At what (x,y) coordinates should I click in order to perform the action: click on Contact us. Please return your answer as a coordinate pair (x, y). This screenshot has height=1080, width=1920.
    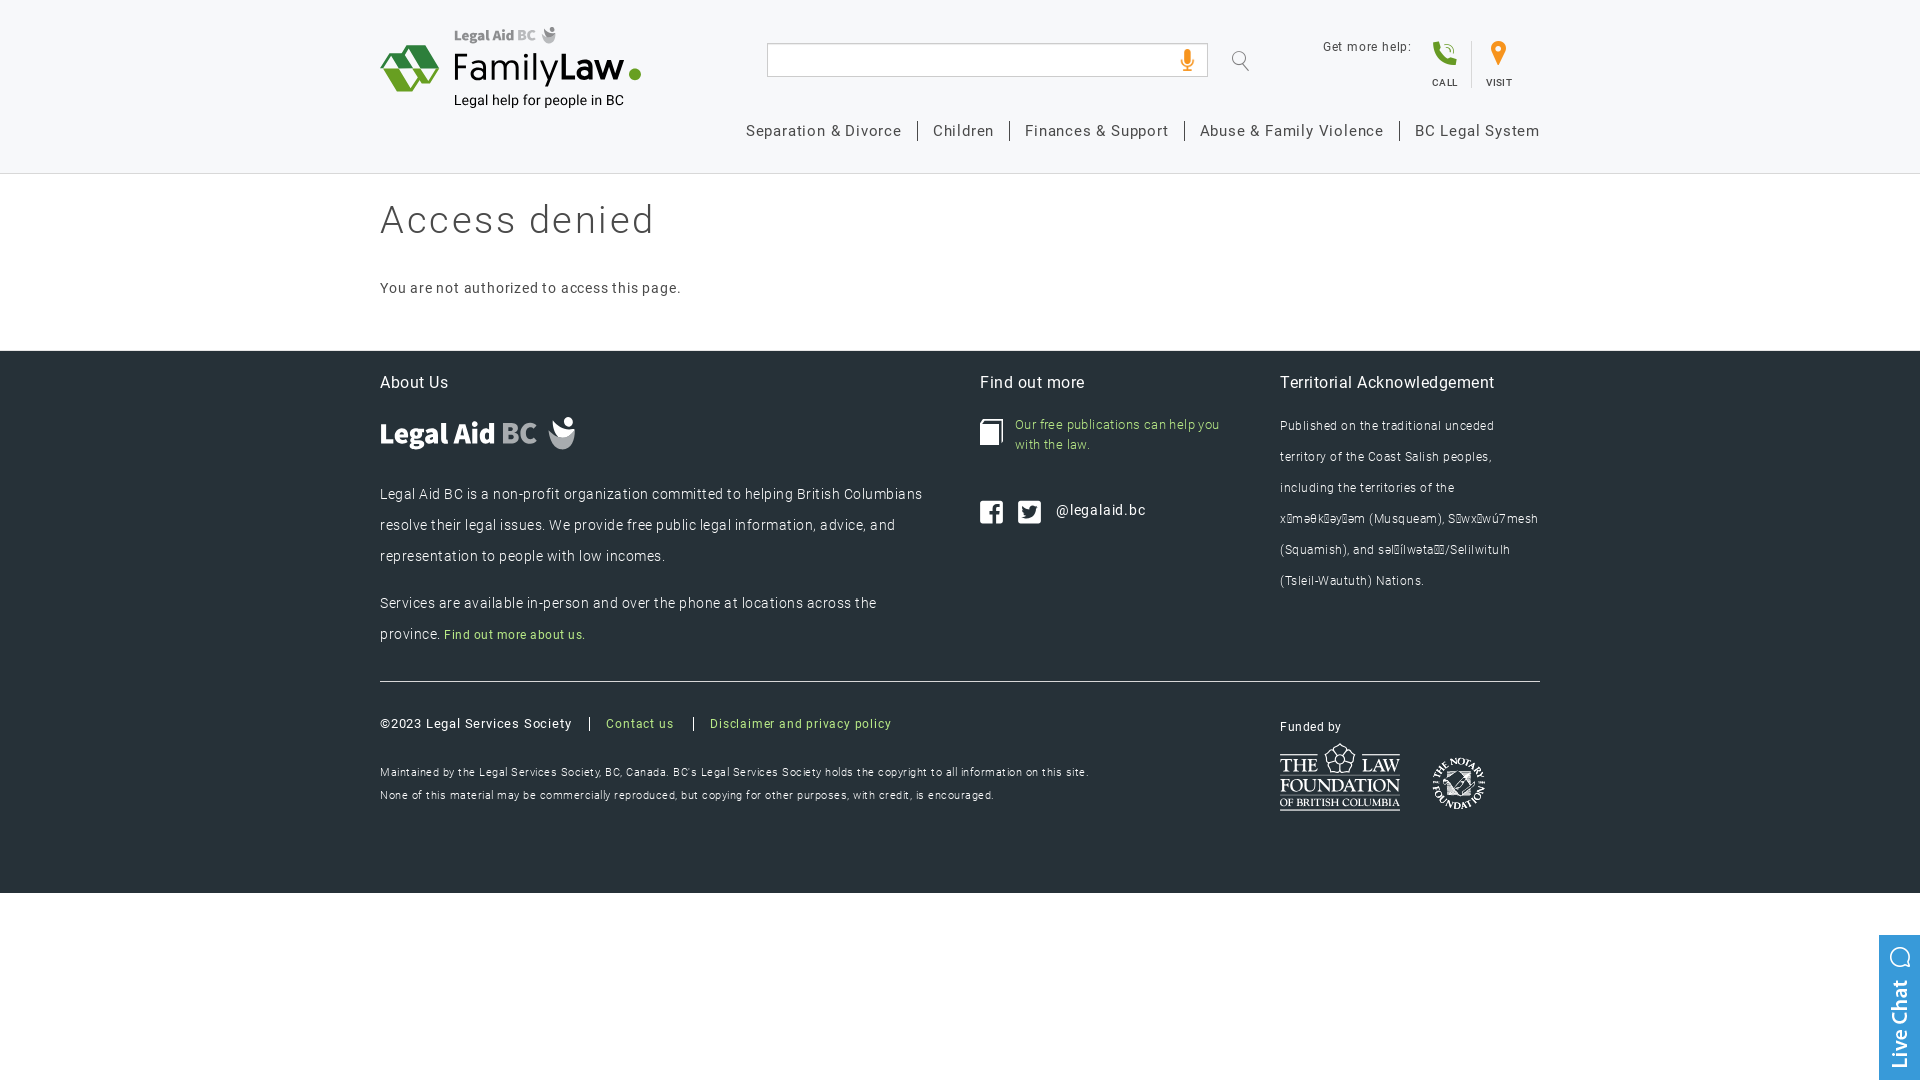
    Looking at the image, I should click on (639, 724).